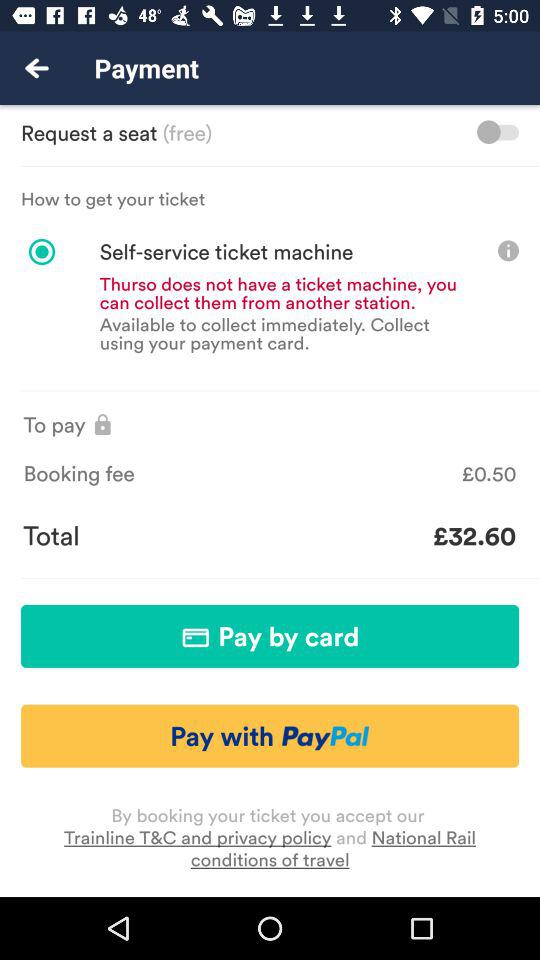 Image resolution: width=540 pixels, height=960 pixels. Describe the element at coordinates (498, 132) in the screenshot. I see `request toggle option` at that location.